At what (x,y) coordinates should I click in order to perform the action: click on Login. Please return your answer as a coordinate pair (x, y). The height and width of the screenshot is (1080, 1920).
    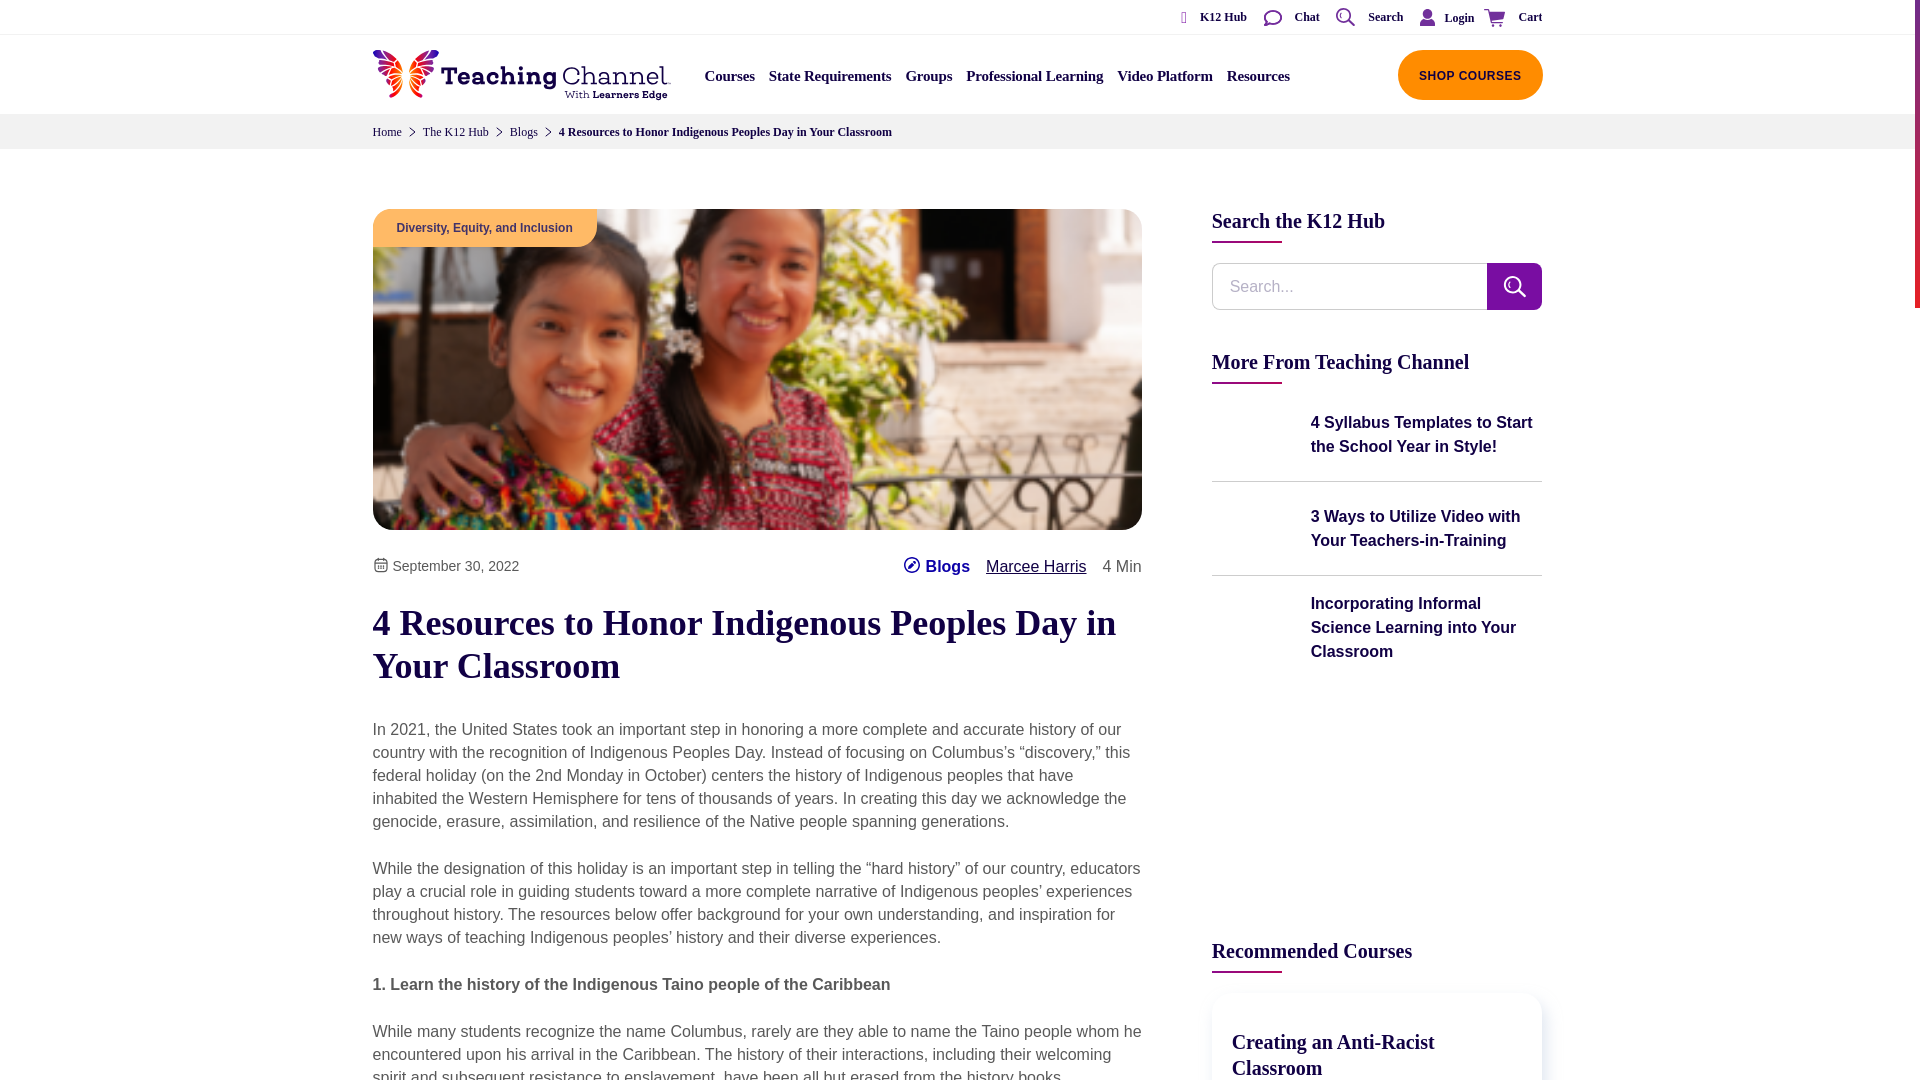
    Looking at the image, I should click on (1442, 17).